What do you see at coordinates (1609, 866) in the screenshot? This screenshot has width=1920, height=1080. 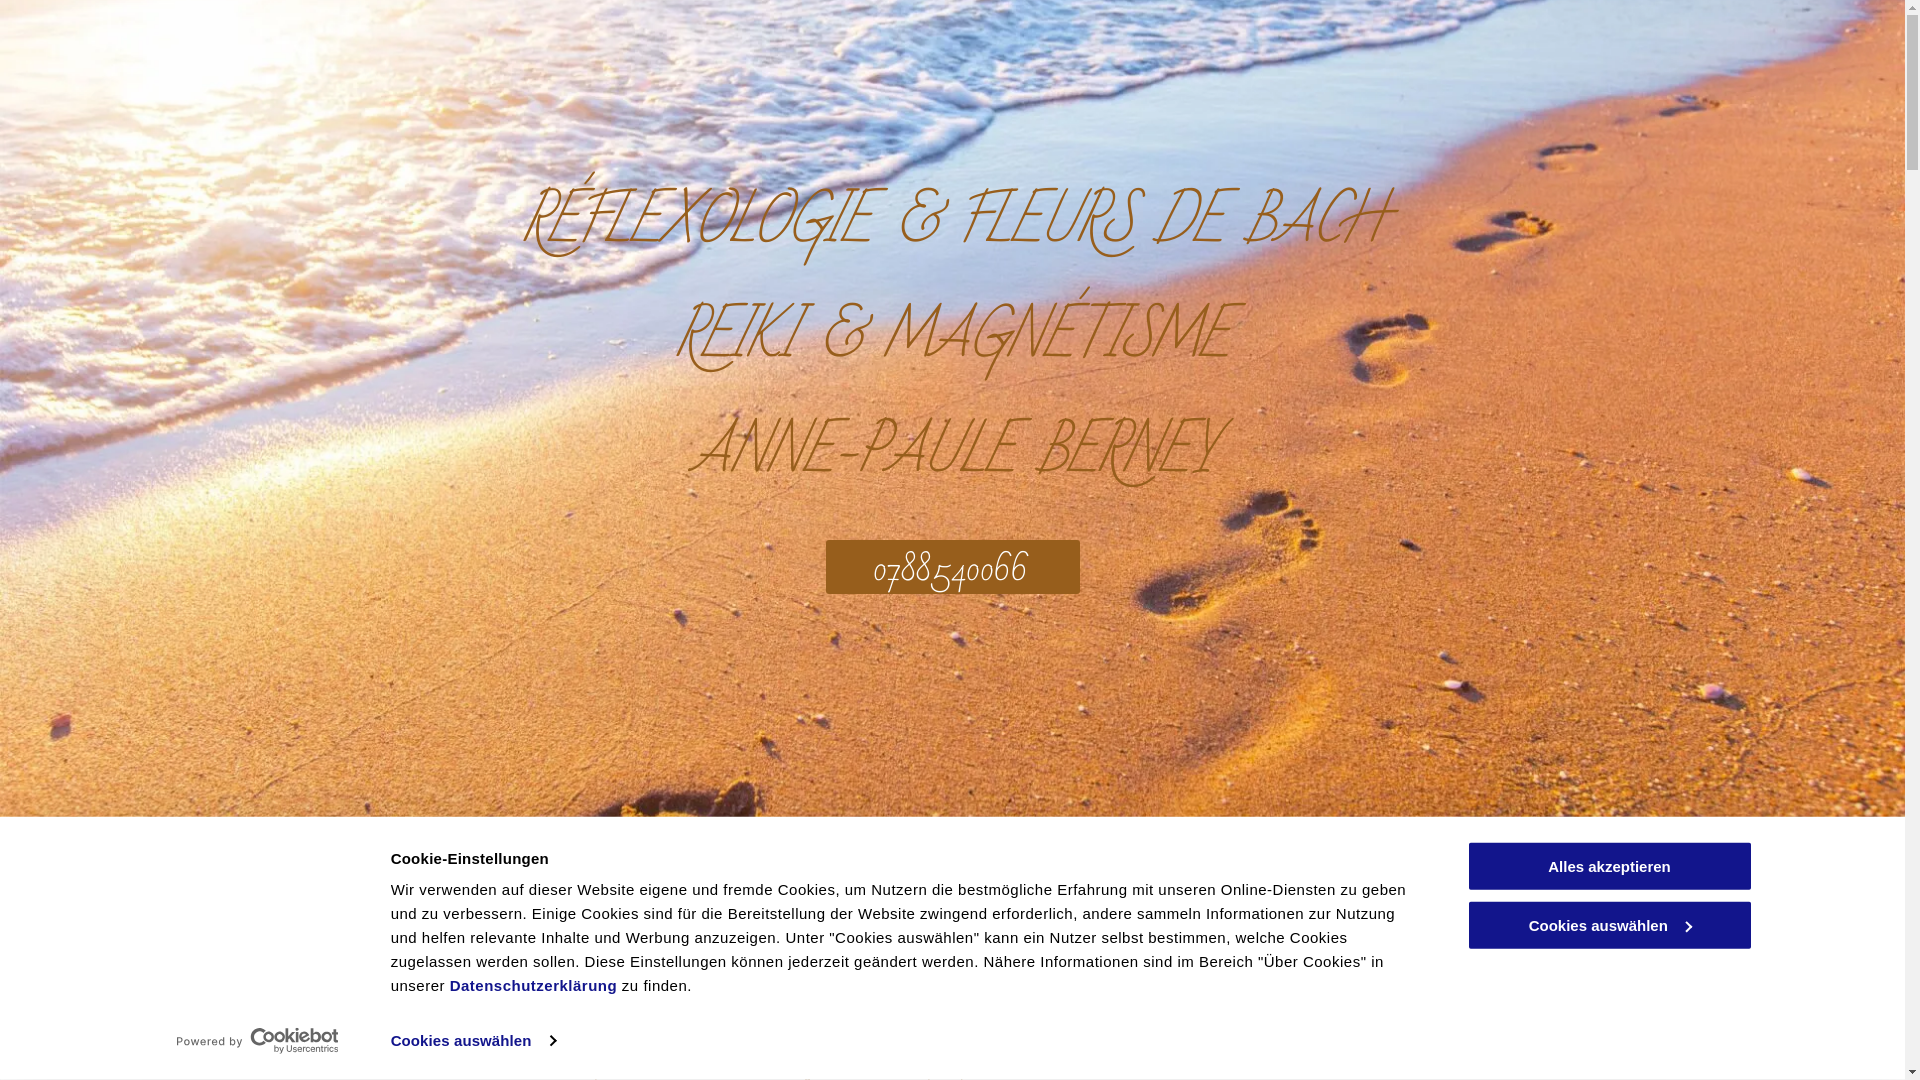 I see `Alles akzeptieren` at bounding box center [1609, 866].